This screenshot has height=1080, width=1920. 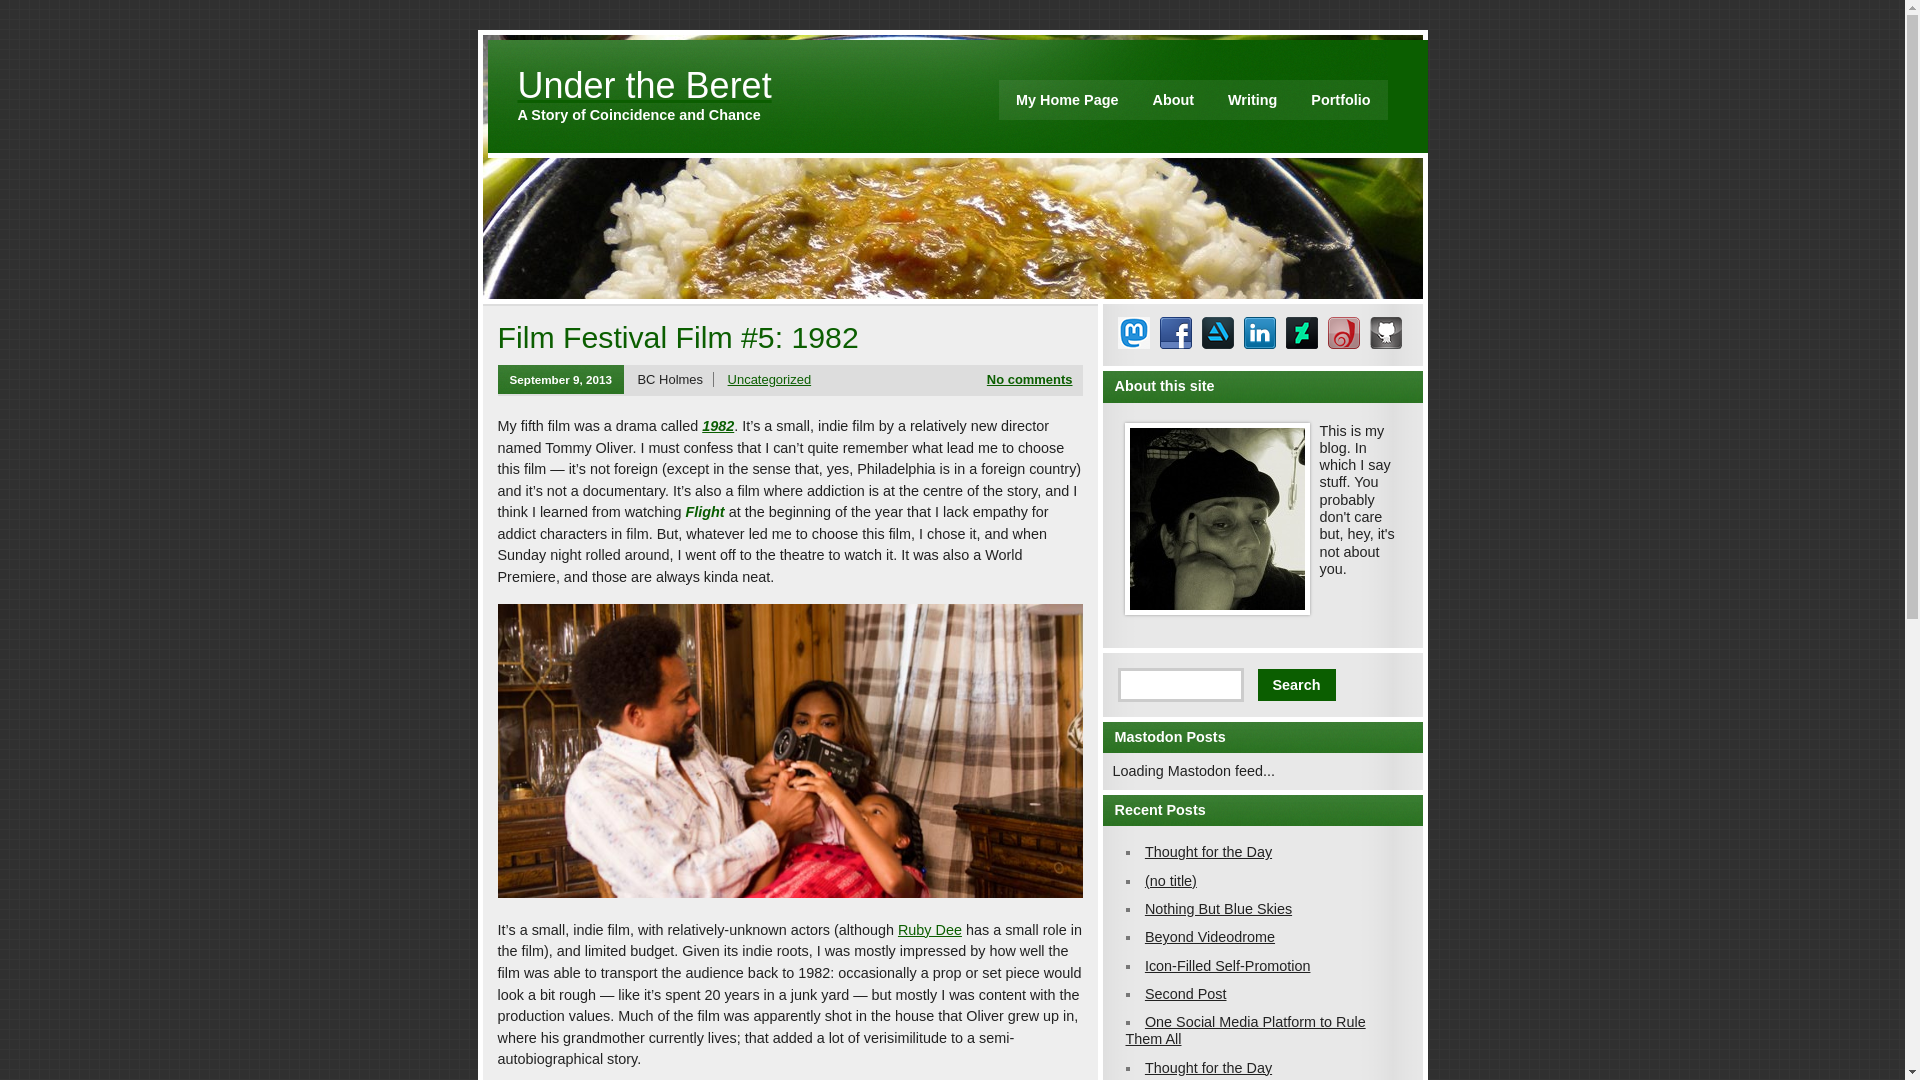 What do you see at coordinates (1208, 1067) in the screenshot?
I see `Thought for the Day` at bounding box center [1208, 1067].